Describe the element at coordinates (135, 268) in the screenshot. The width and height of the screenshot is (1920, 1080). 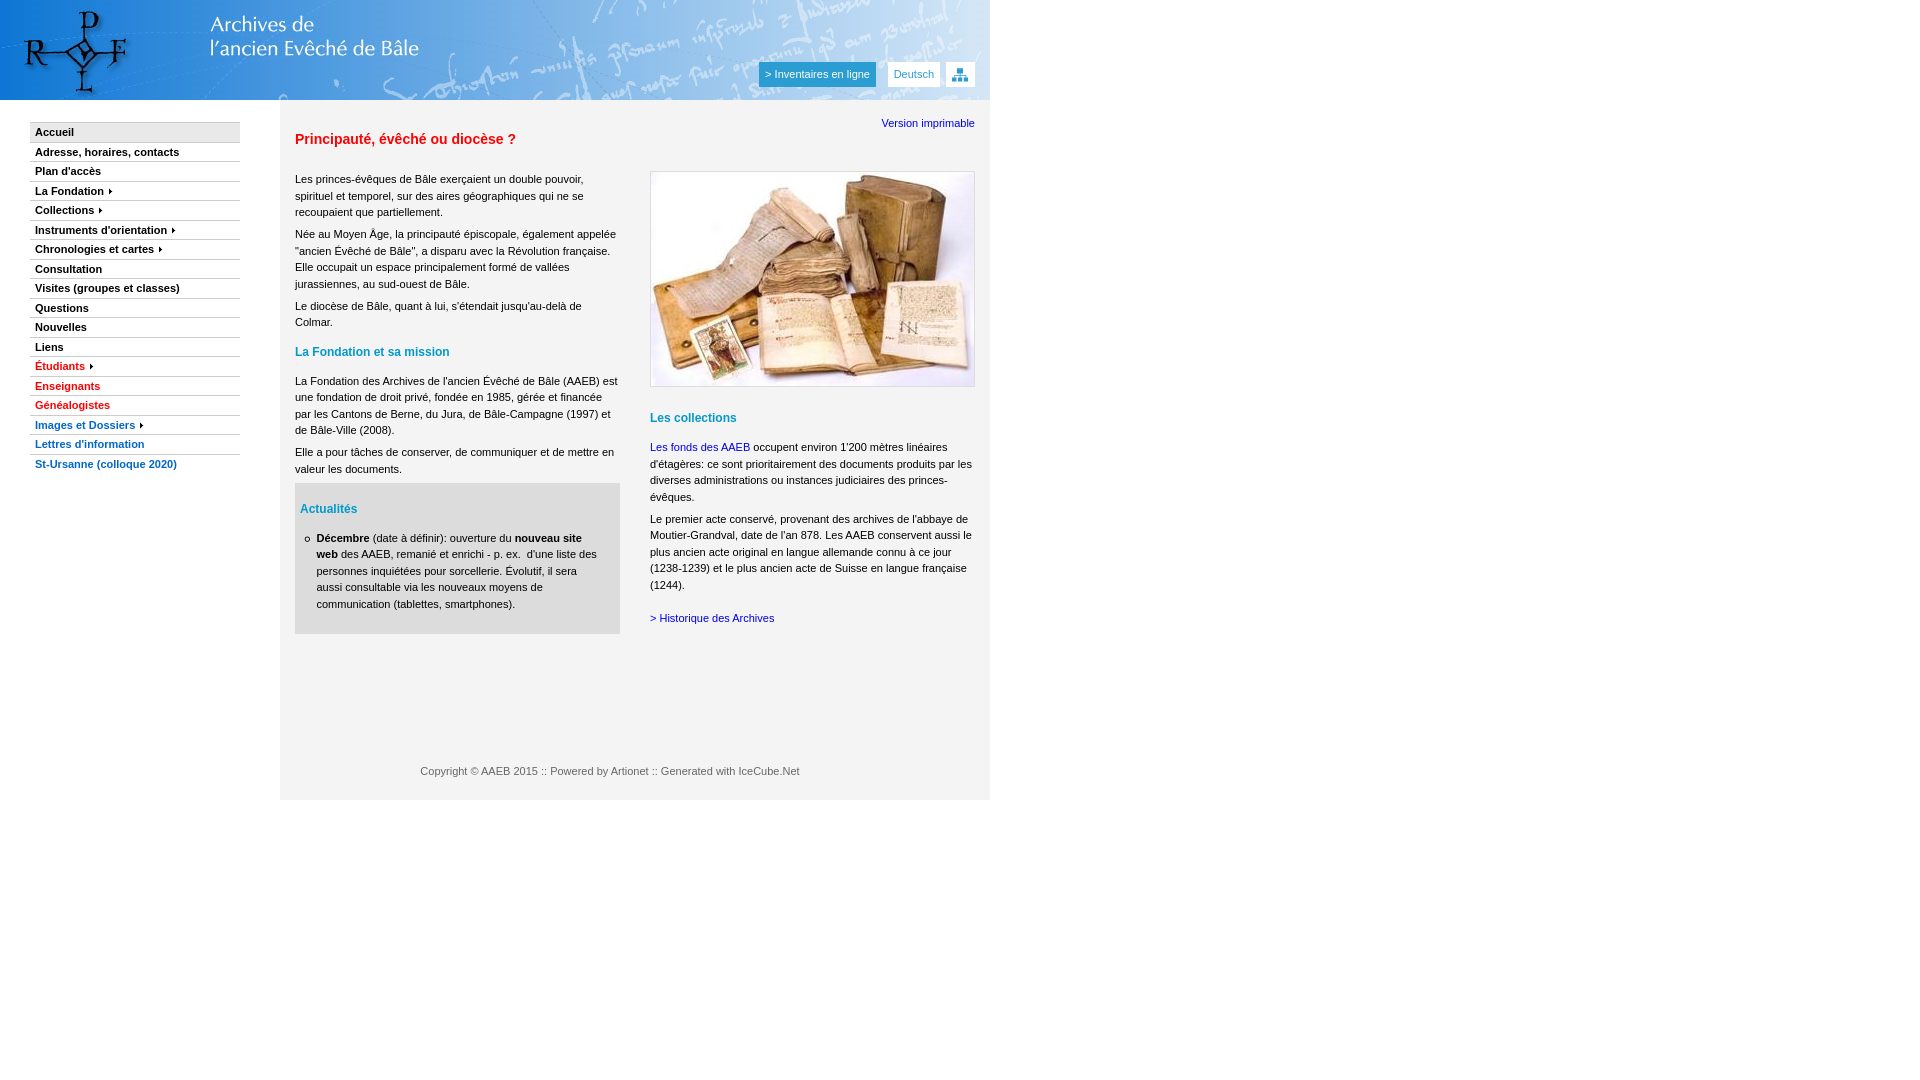
I see `Consultation` at that location.